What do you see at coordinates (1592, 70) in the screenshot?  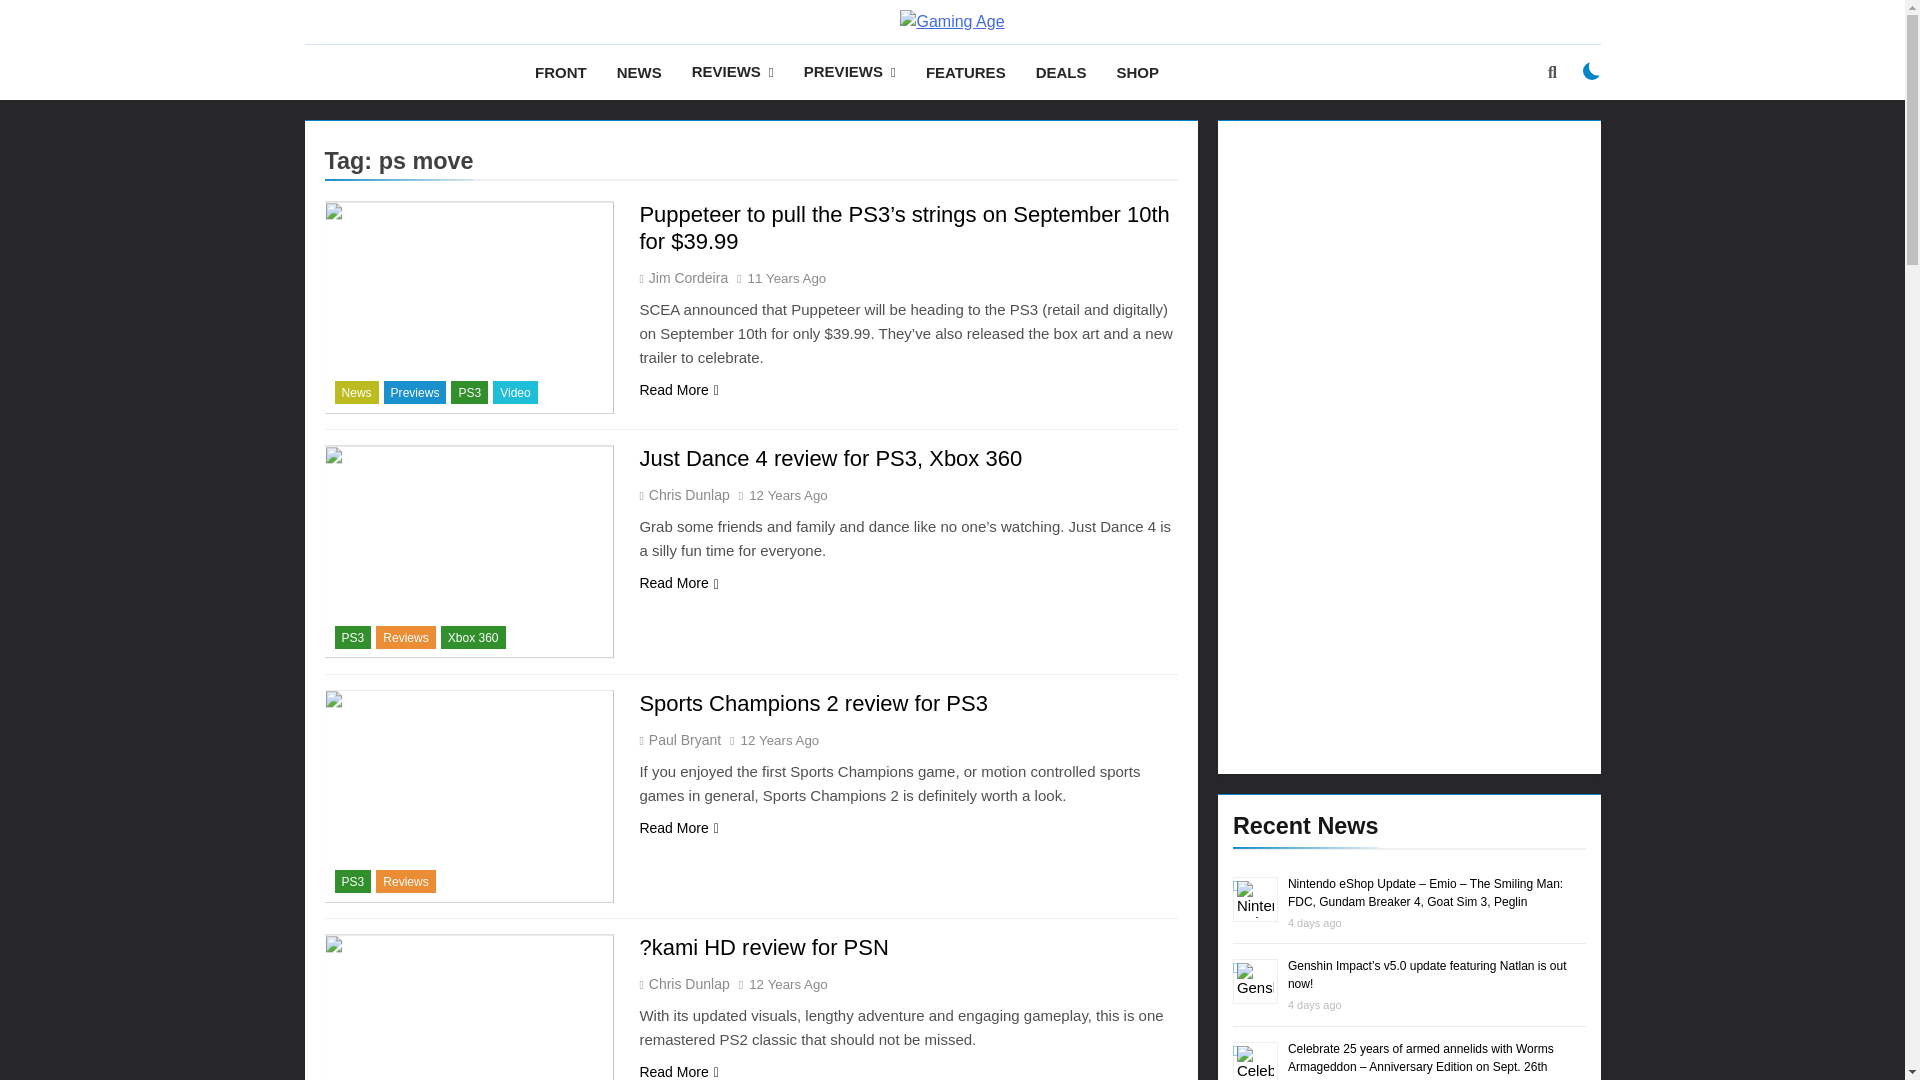 I see `on` at bounding box center [1592, 70].